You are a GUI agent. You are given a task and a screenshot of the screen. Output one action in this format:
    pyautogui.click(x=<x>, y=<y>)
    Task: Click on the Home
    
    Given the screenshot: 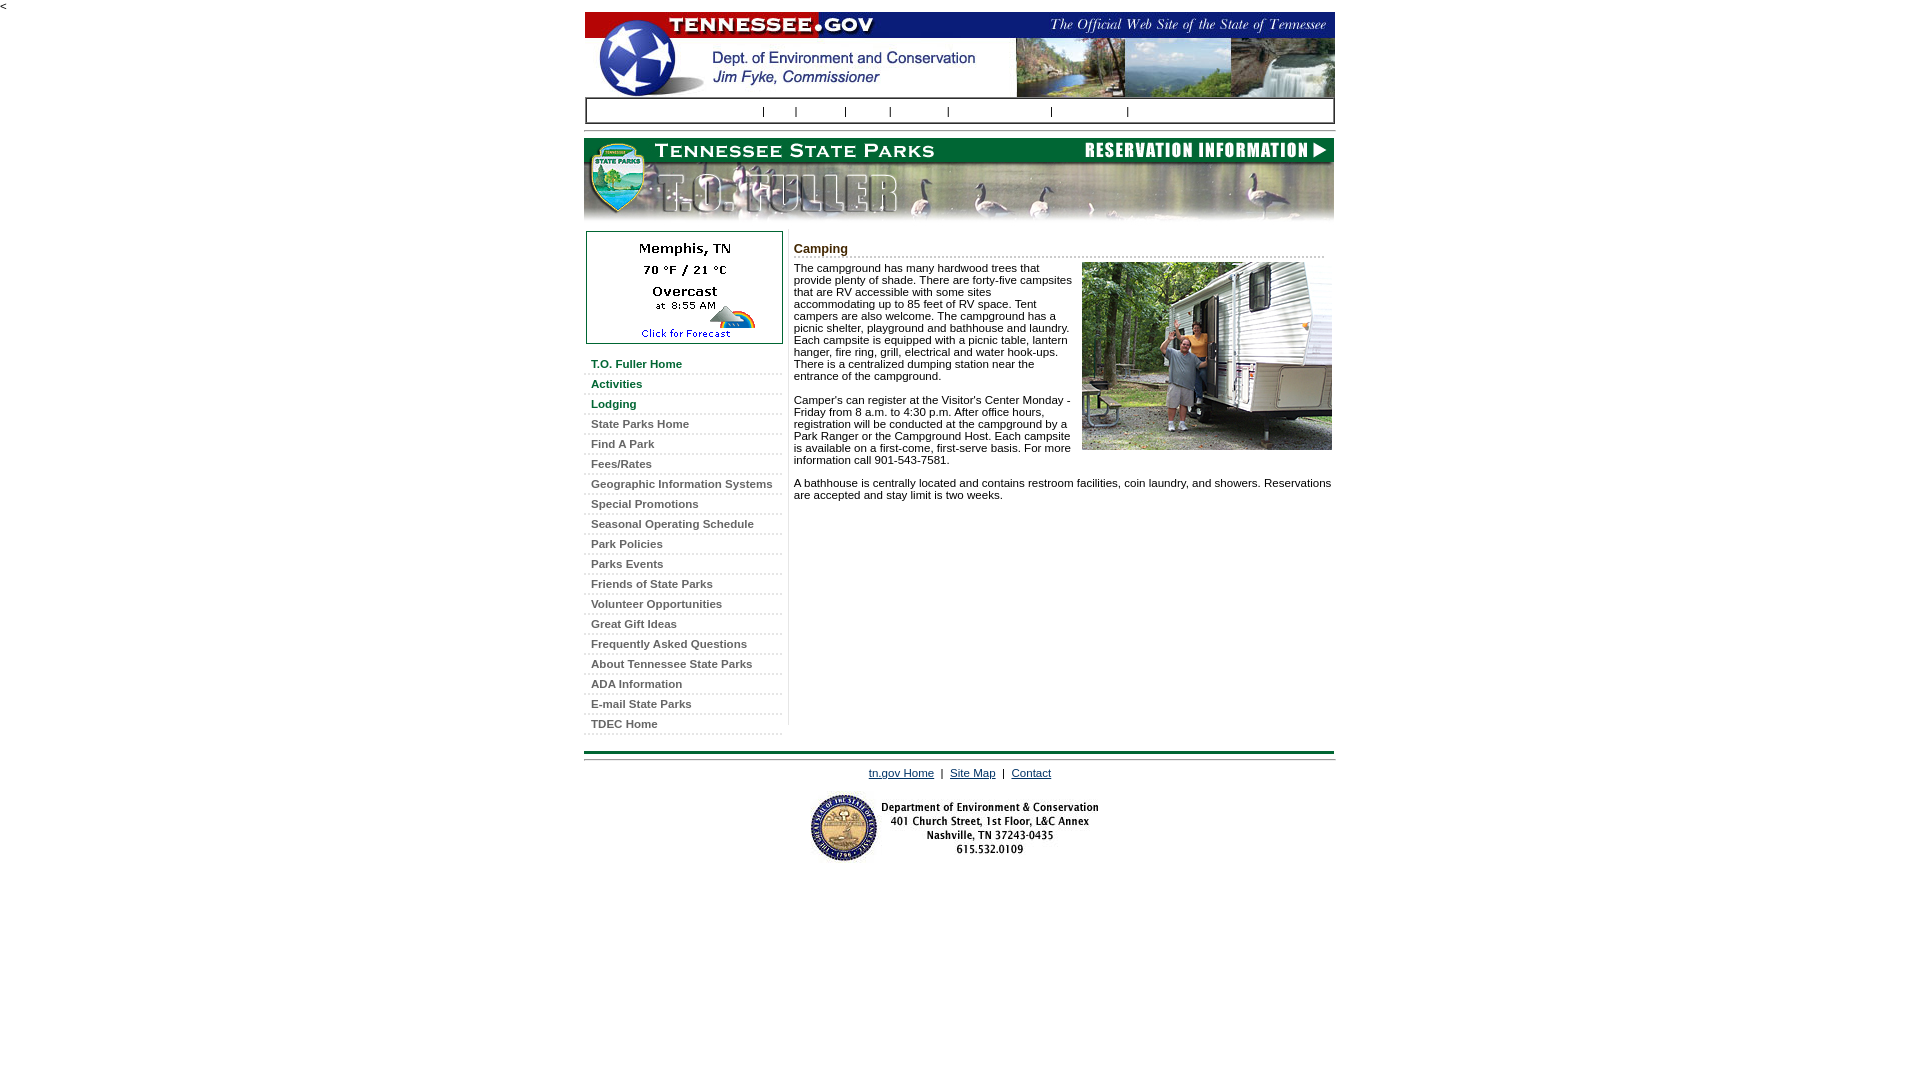 What is the action you would take?
    pyautogui.click(x=682, y=364)
    